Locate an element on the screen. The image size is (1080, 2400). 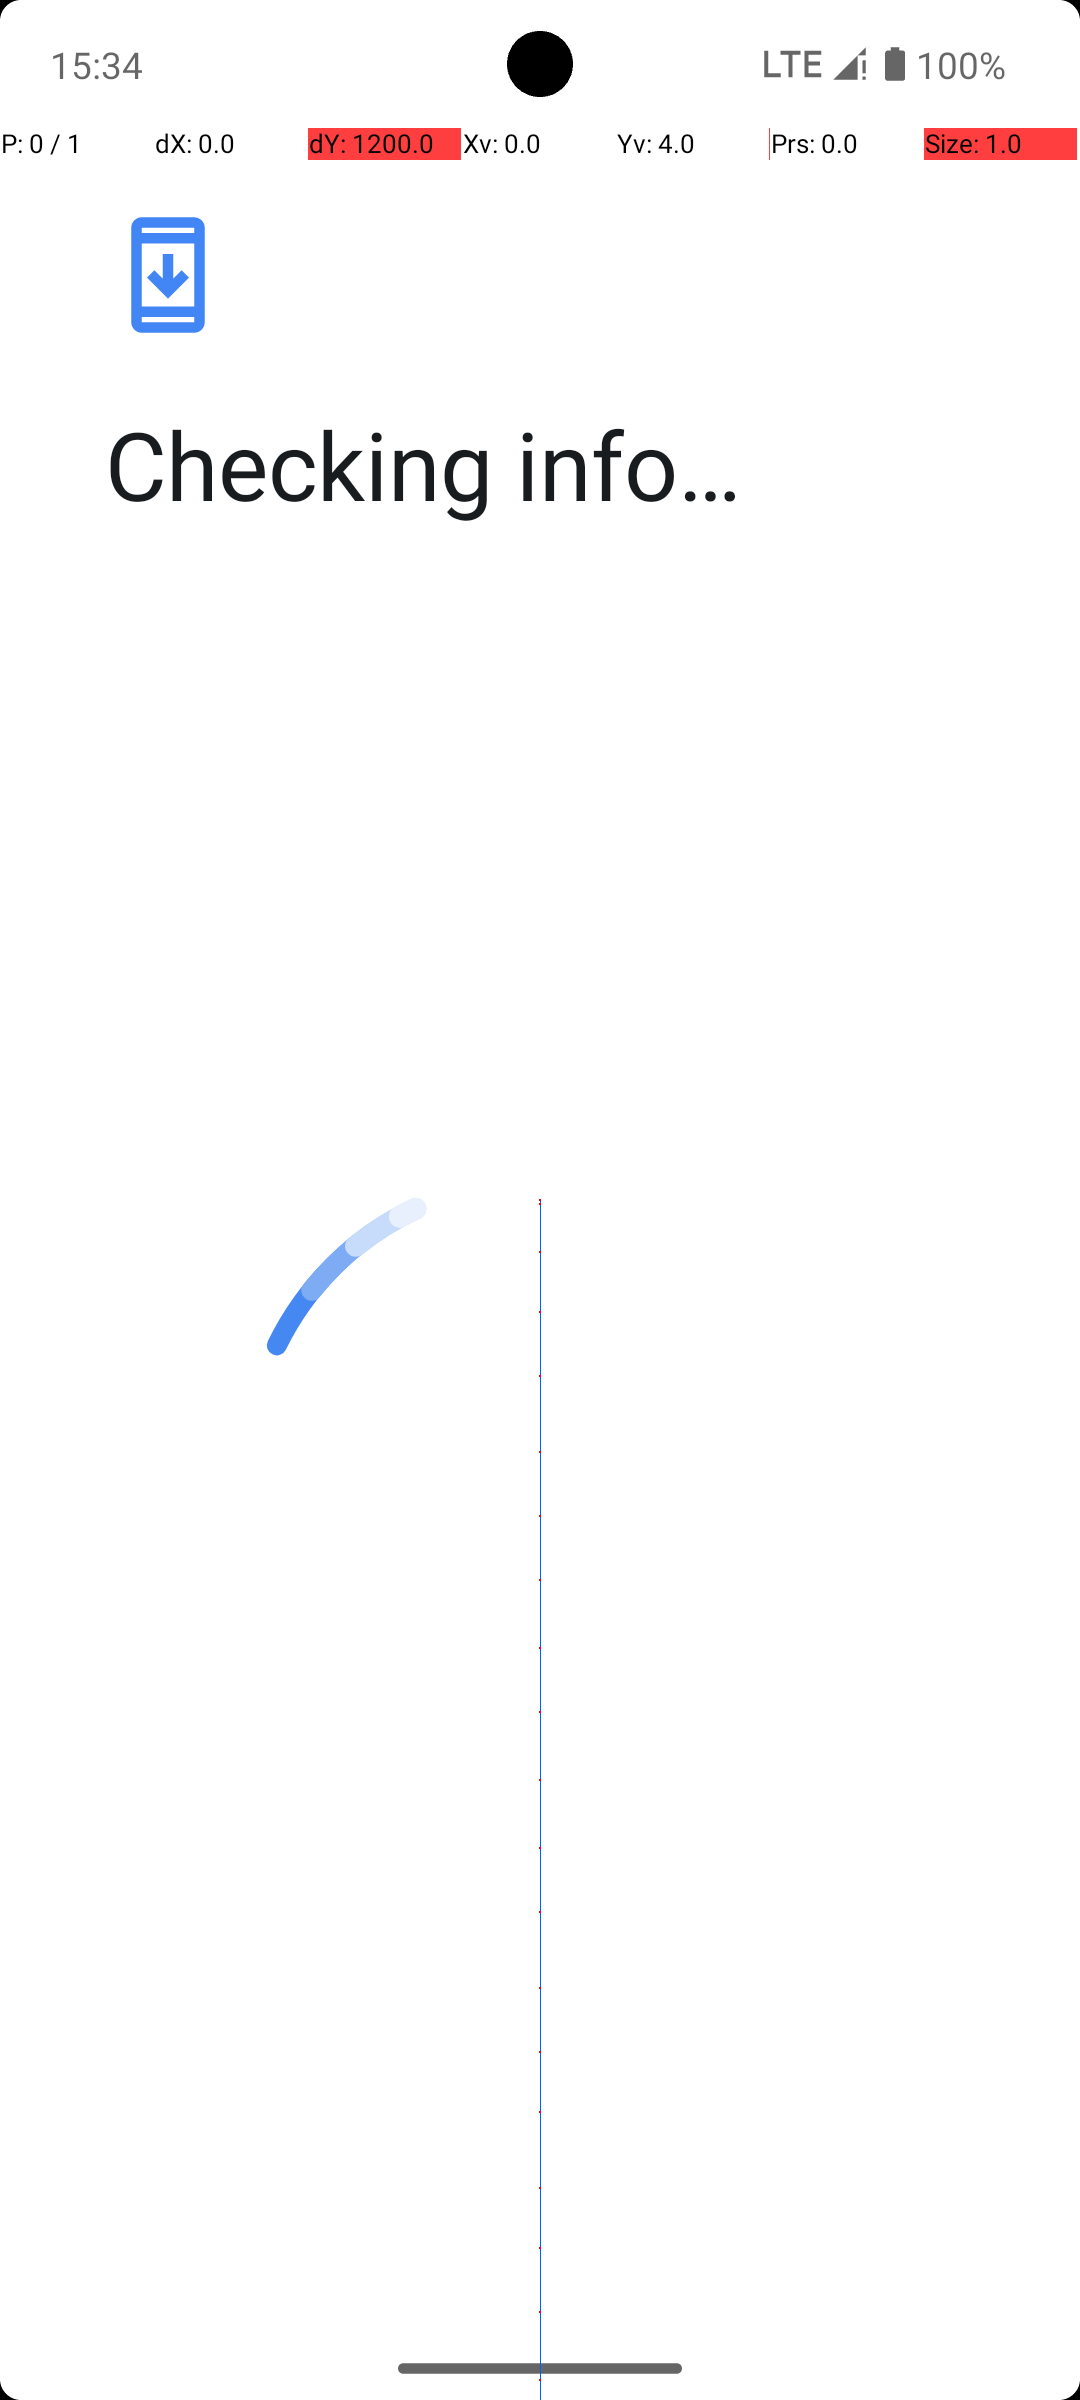
Checking info… is located at coordinates (561, 464).